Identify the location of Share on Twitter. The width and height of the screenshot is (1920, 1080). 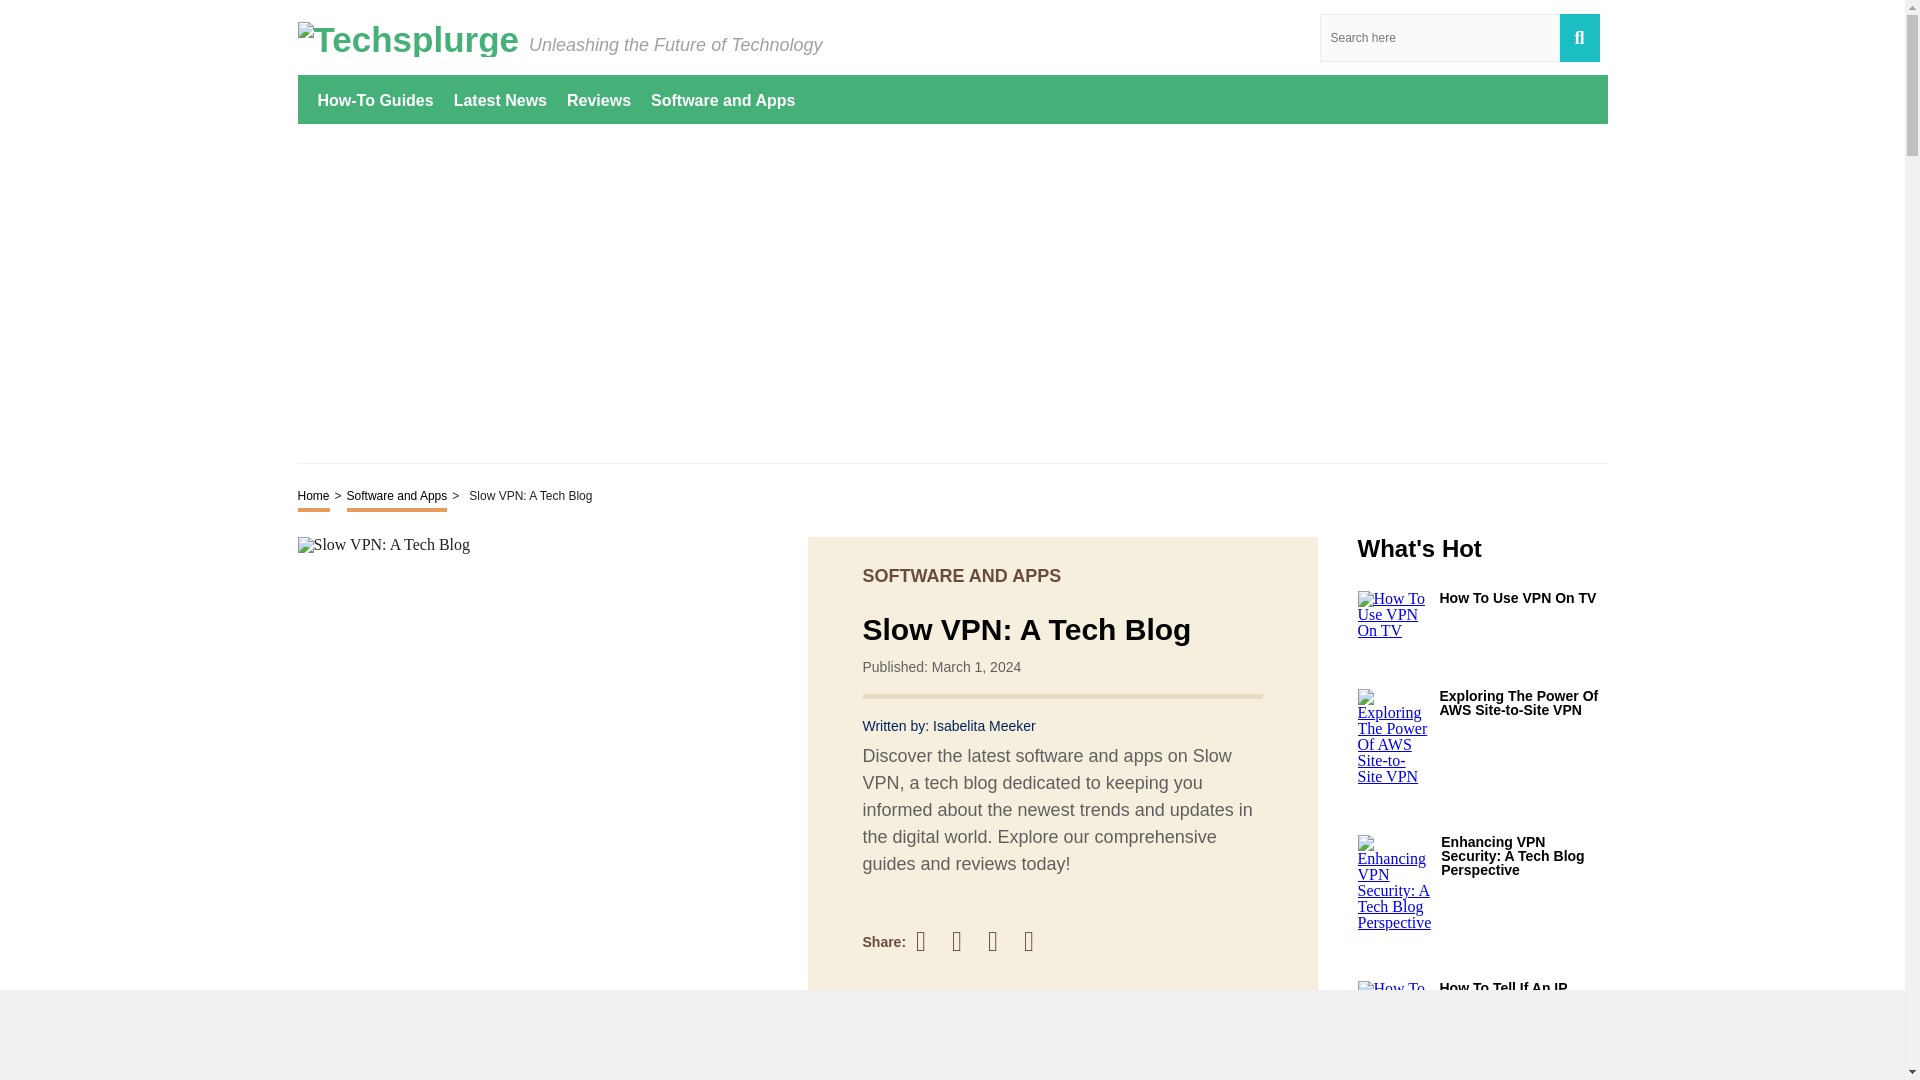
(966, 941).